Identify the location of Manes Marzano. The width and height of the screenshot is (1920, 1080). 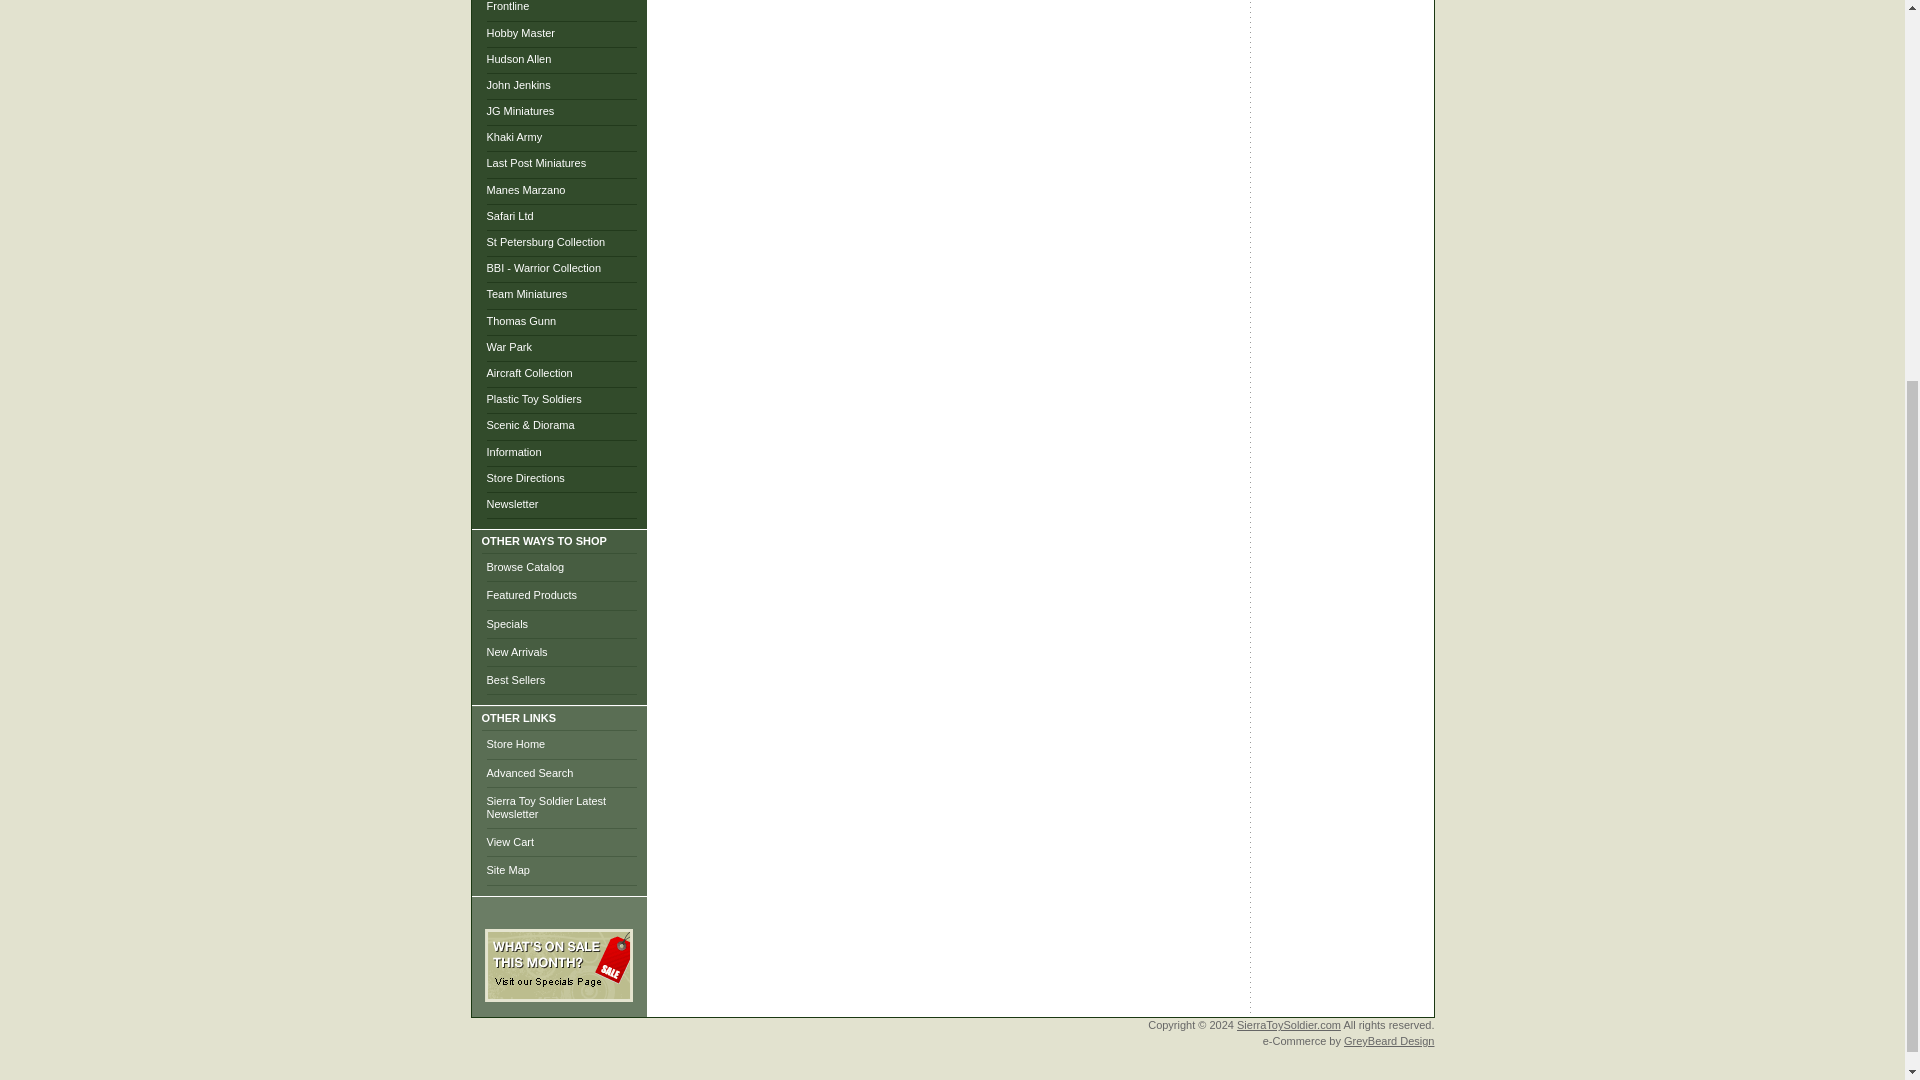
(524, 189).